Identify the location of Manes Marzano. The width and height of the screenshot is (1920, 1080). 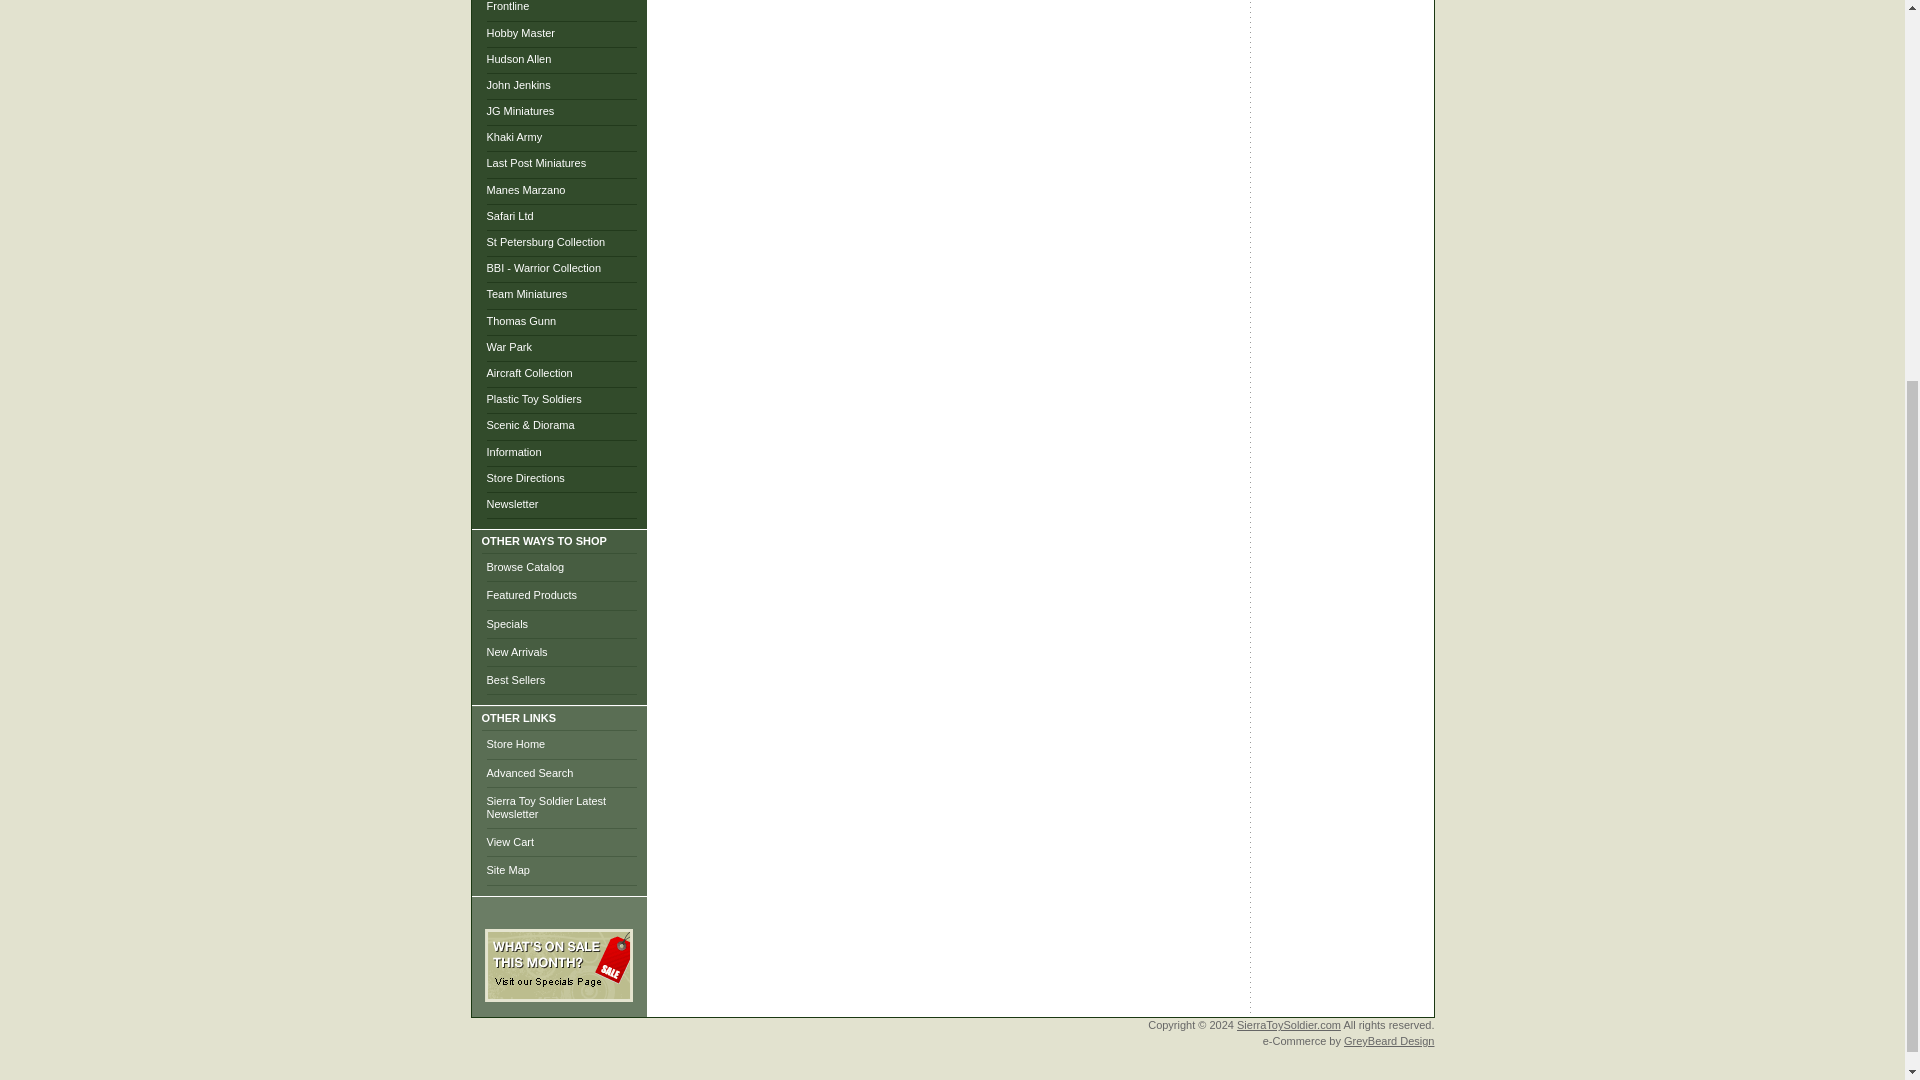
(524, 189).